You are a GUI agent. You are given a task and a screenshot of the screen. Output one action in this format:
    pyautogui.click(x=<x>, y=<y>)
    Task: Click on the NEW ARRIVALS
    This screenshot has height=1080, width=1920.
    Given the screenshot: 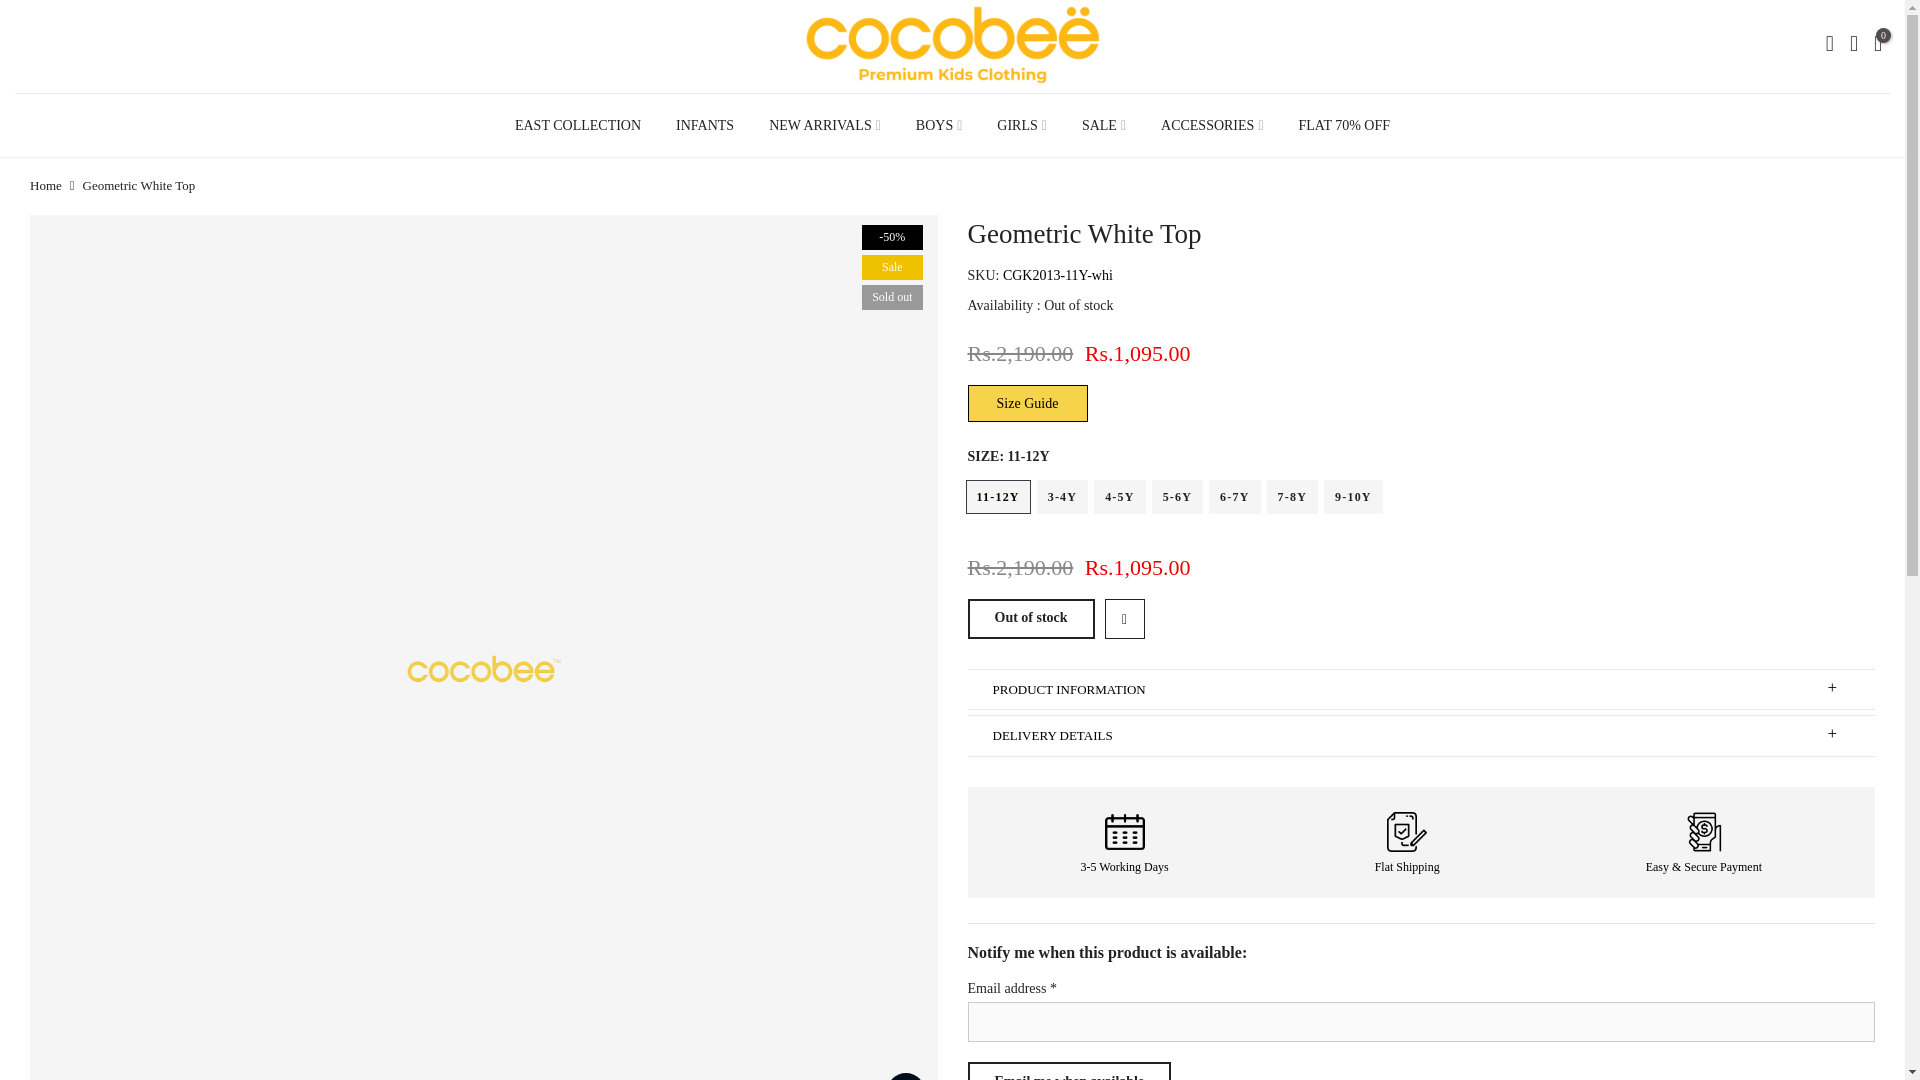 What is the action you would take?
    pyautogui.click(x=825, y=124)
    